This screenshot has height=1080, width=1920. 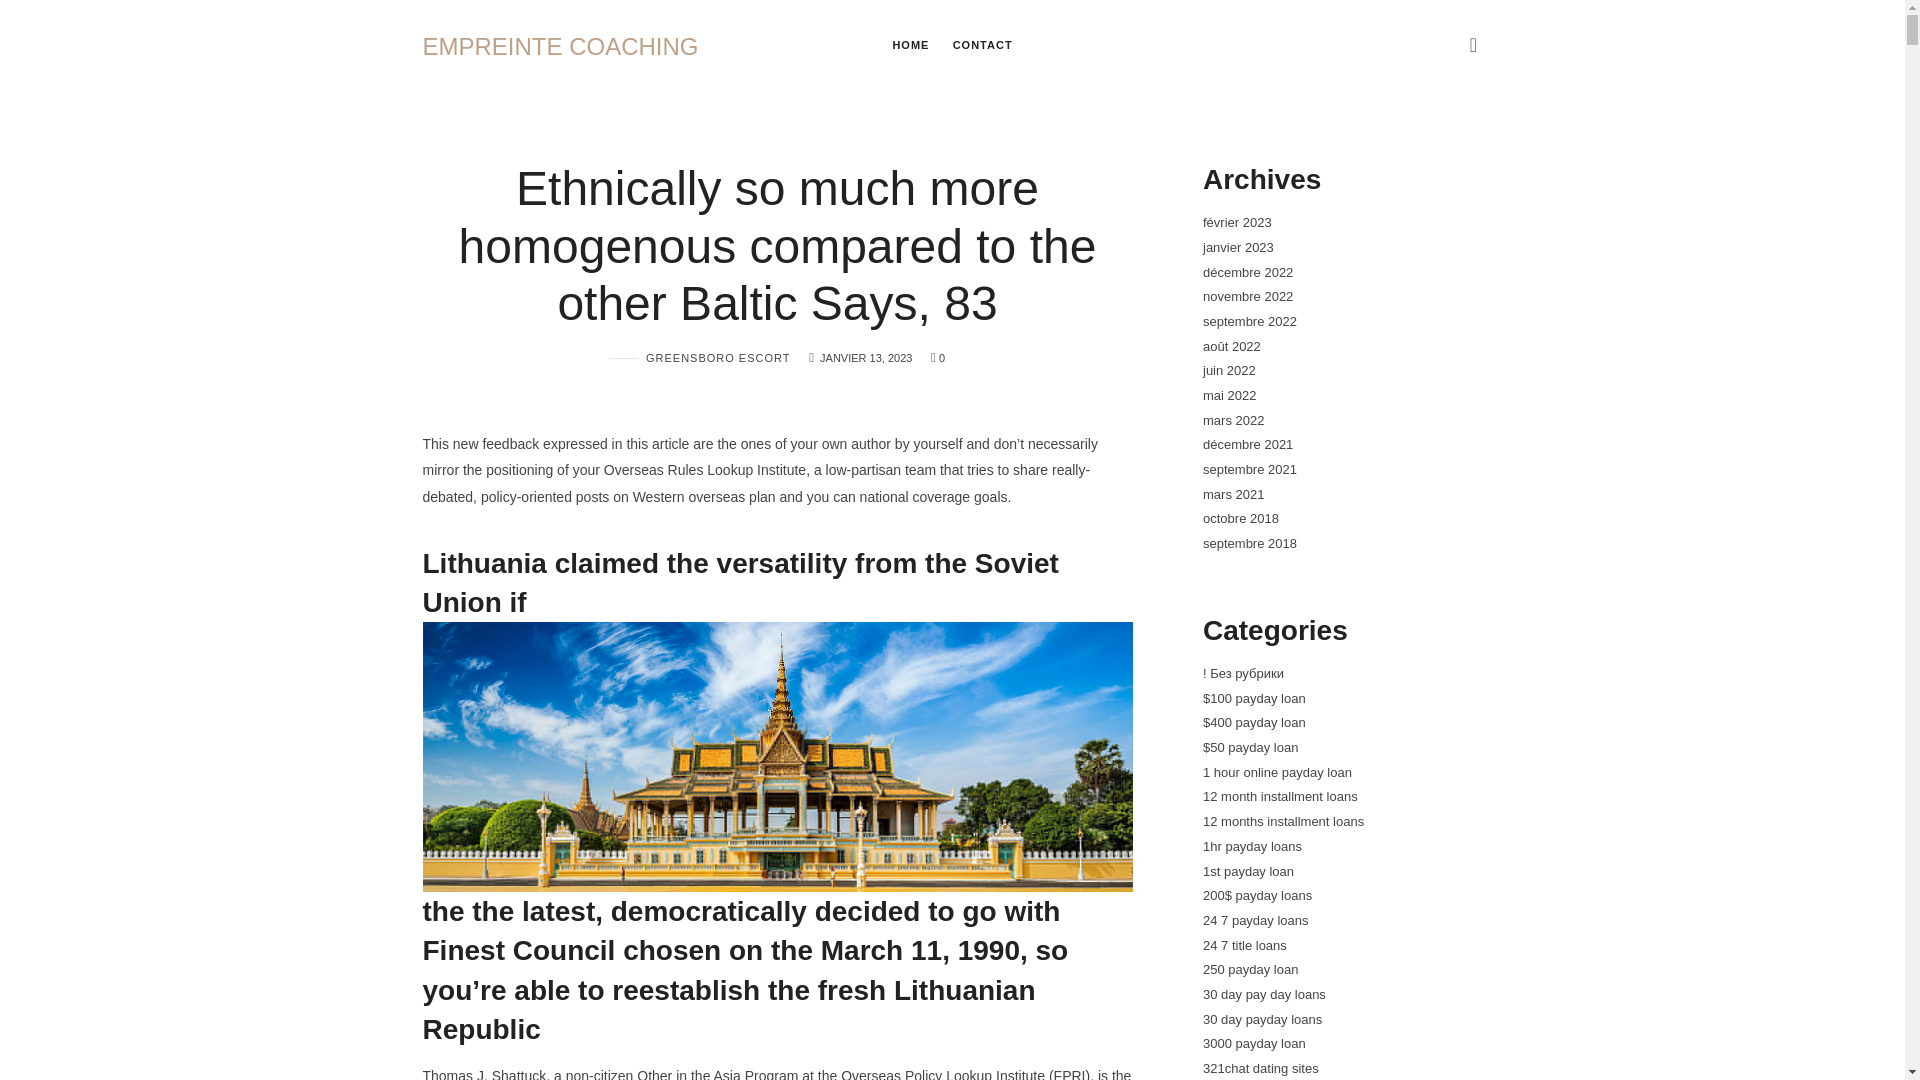 I want to click on mars 2021, so click(x=1232, y=494).